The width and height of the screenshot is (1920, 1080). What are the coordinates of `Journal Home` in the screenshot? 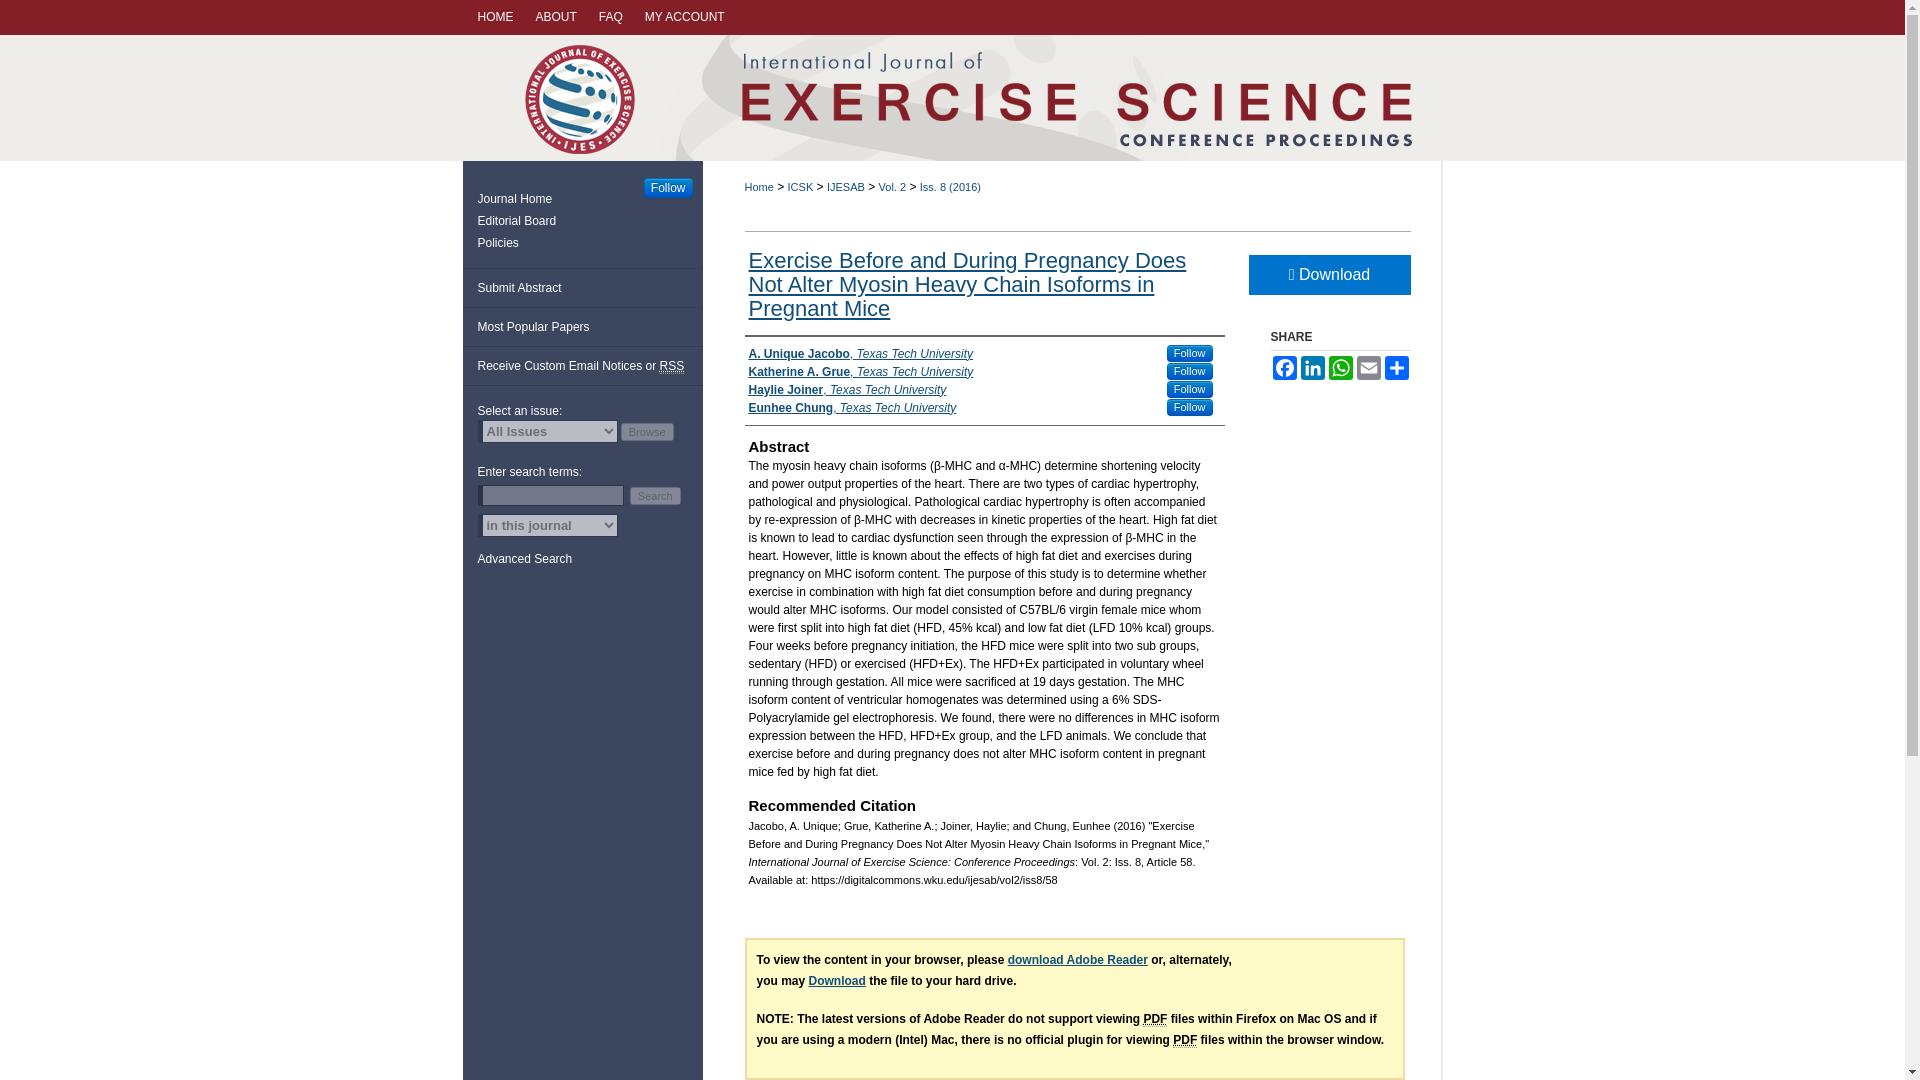 It's located at (590, 199).